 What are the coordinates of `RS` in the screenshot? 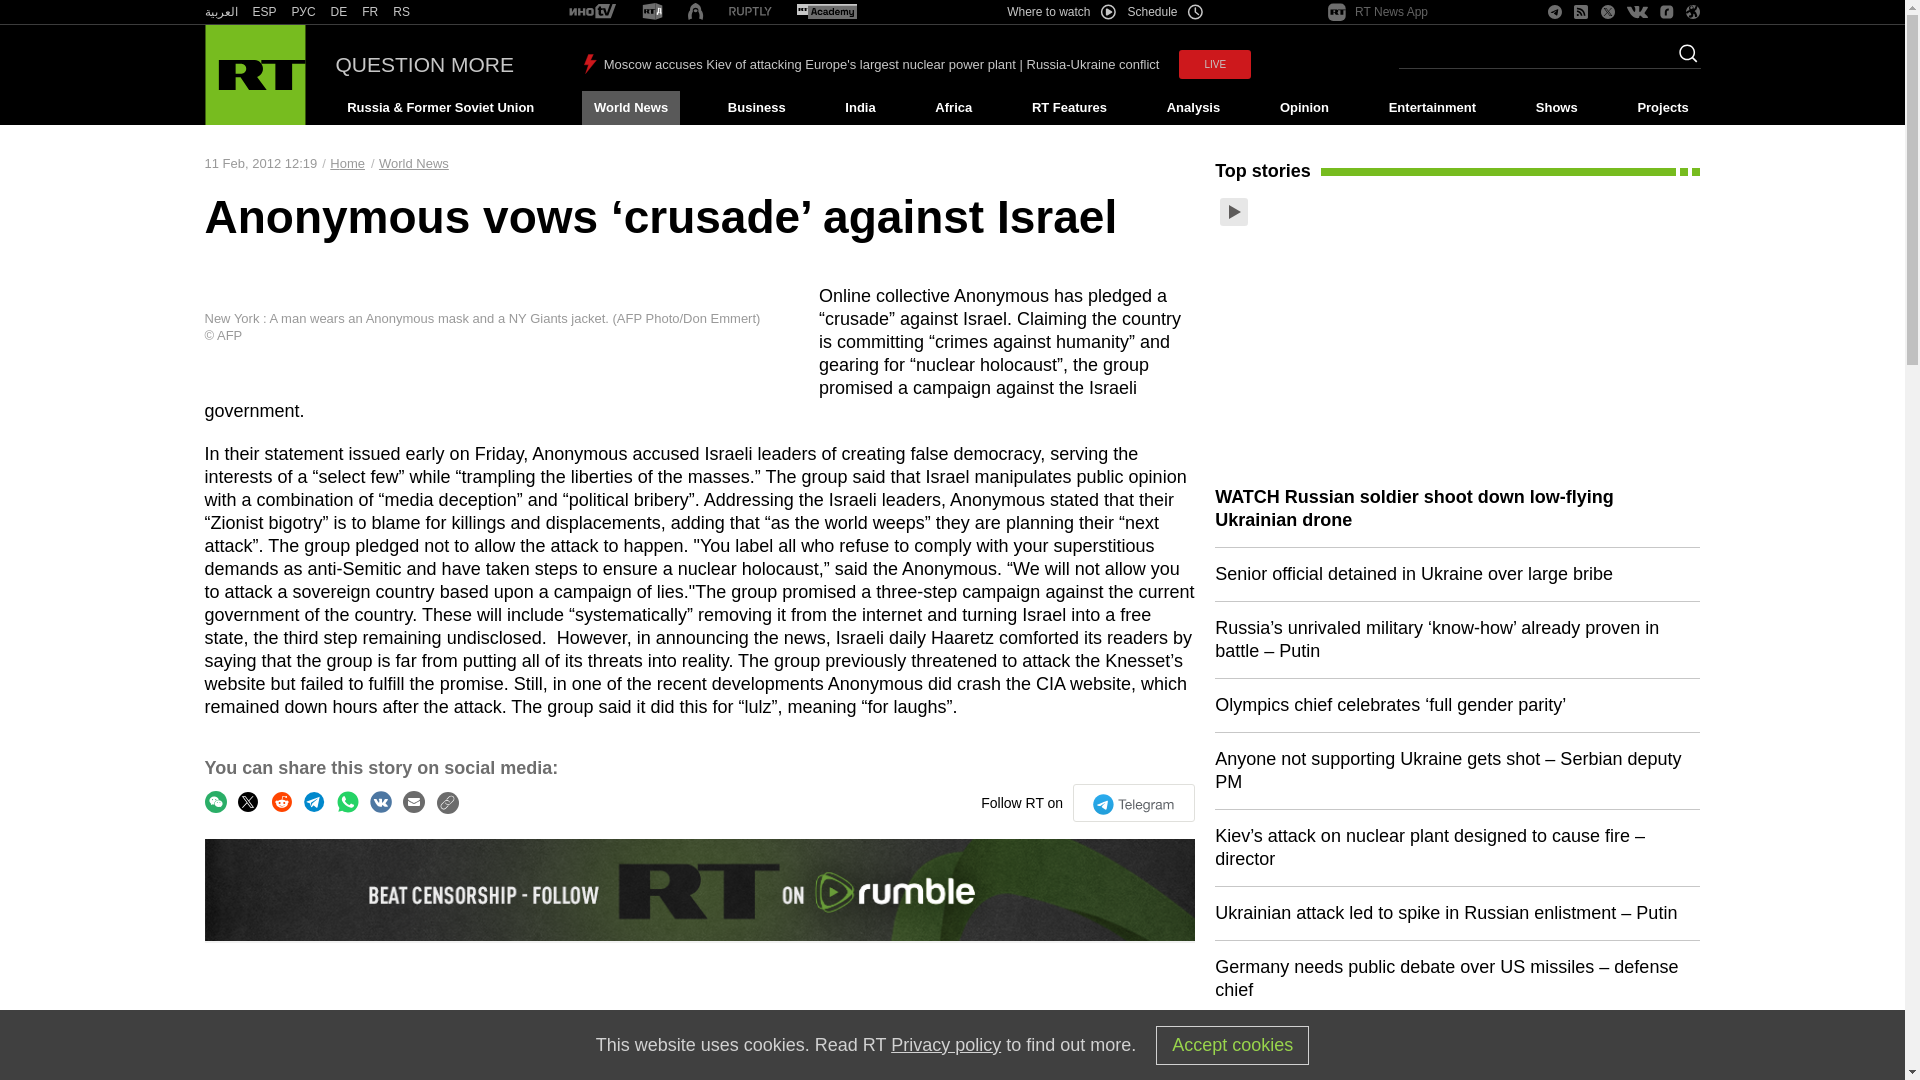 It's located at (402, 12).